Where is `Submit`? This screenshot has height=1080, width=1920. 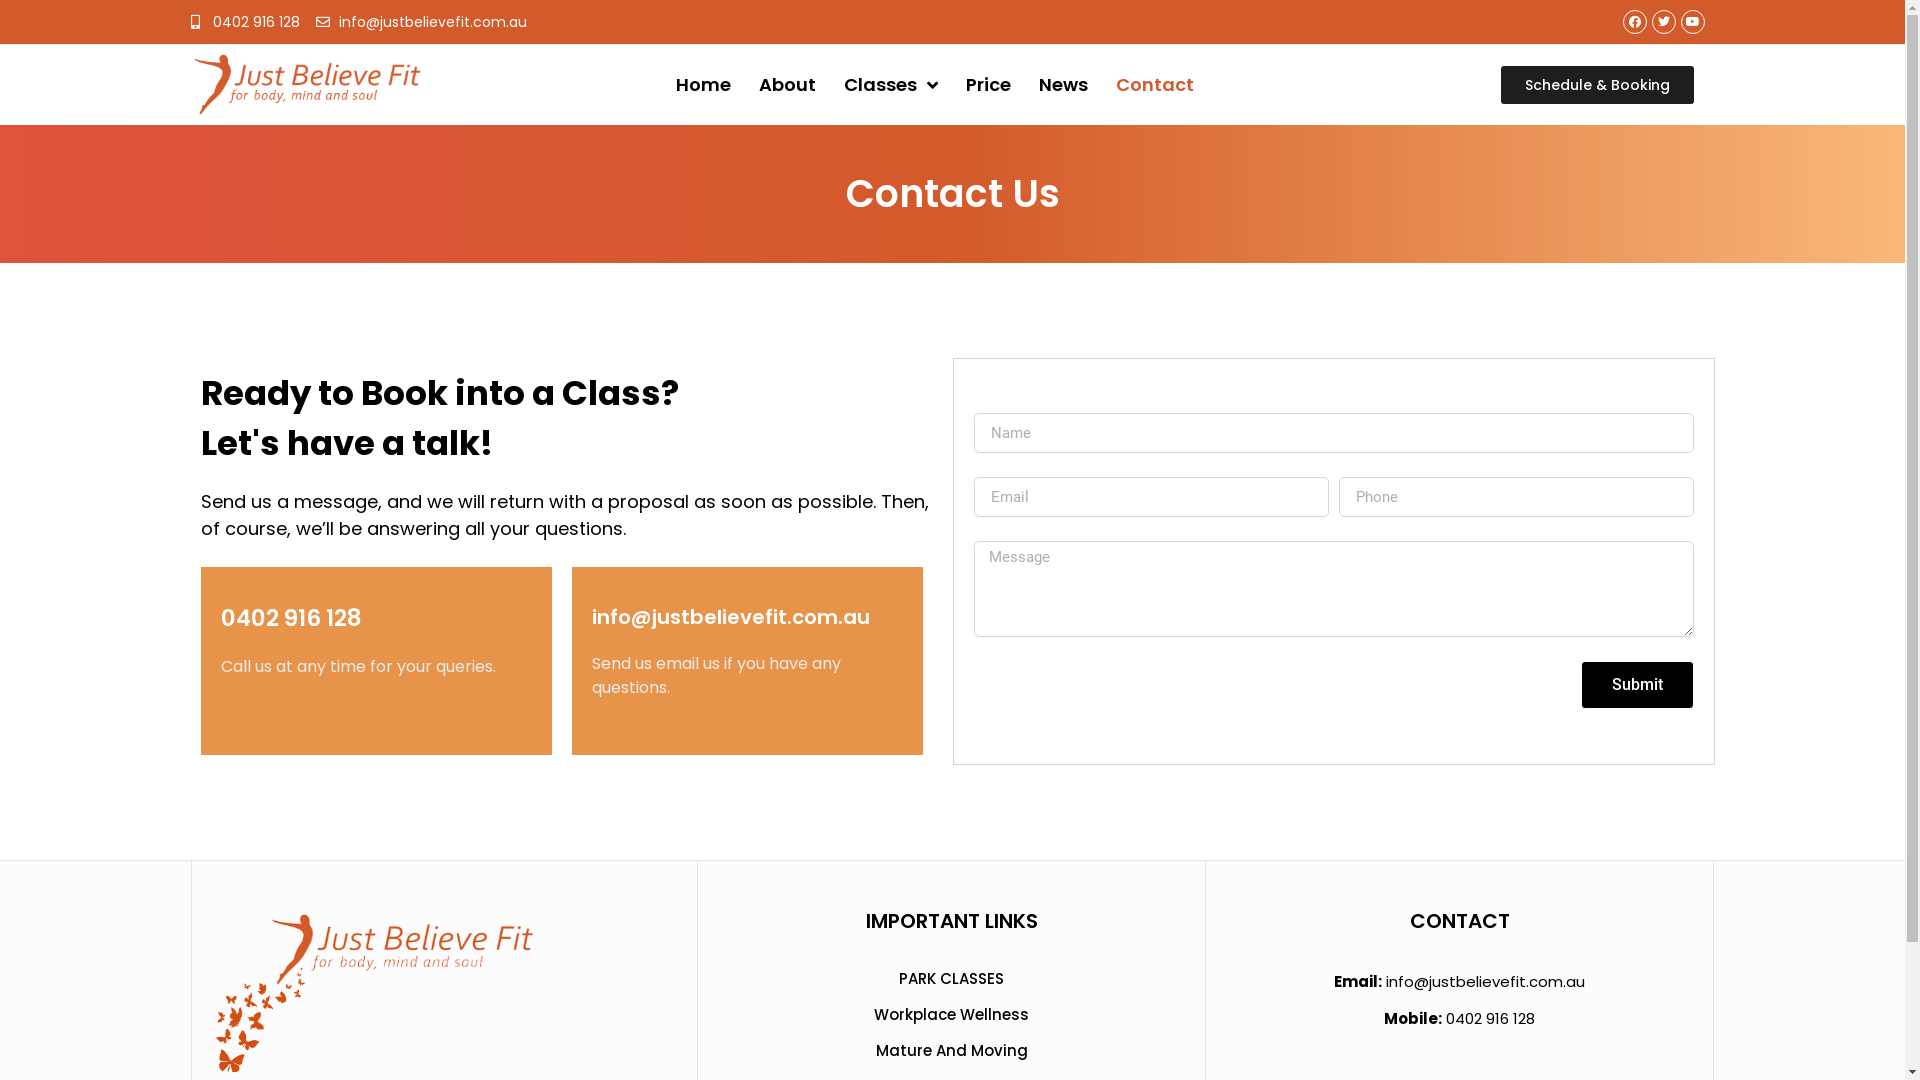
Submit is located at coordinates (1636, 685).